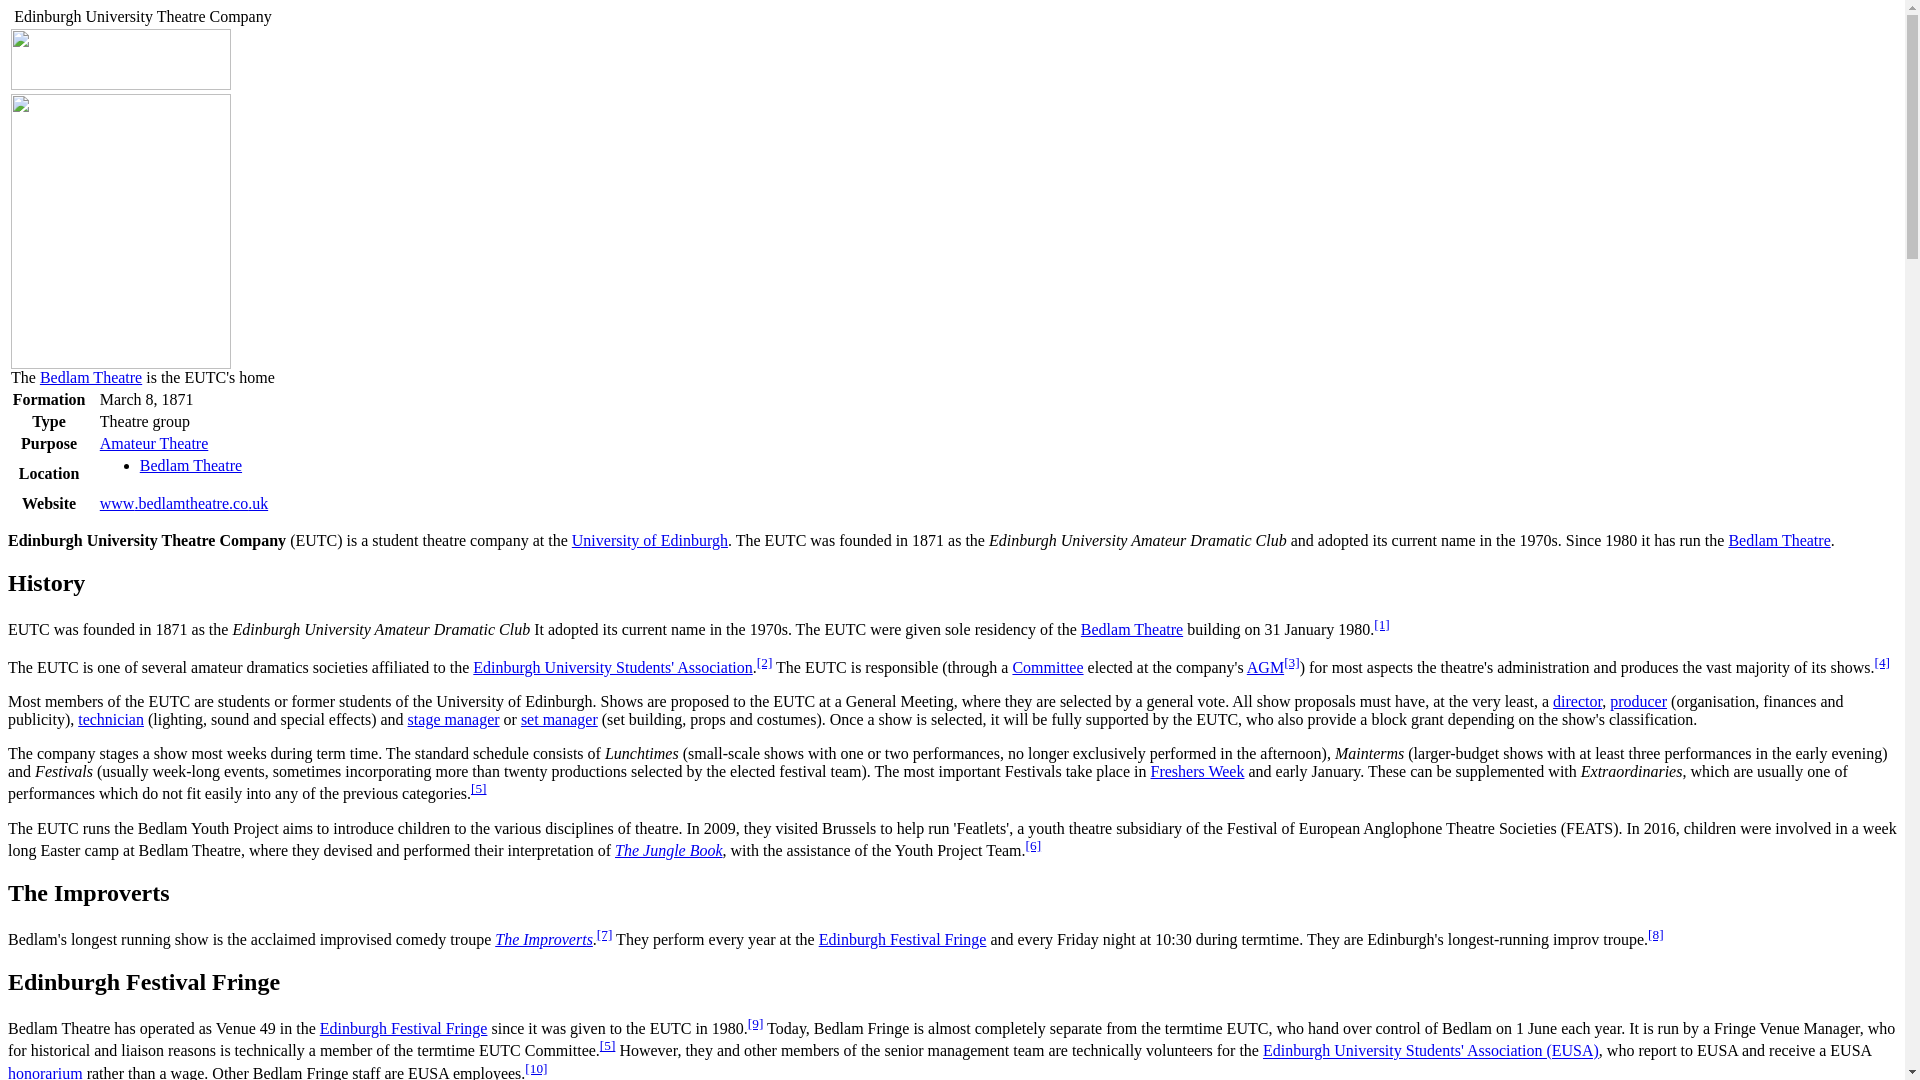 The image size is (1920, 1080). What do you see at coordinates (154, 444) in the screenshot?
I see `Amateur Theatre` at bounding box center [154, 444].